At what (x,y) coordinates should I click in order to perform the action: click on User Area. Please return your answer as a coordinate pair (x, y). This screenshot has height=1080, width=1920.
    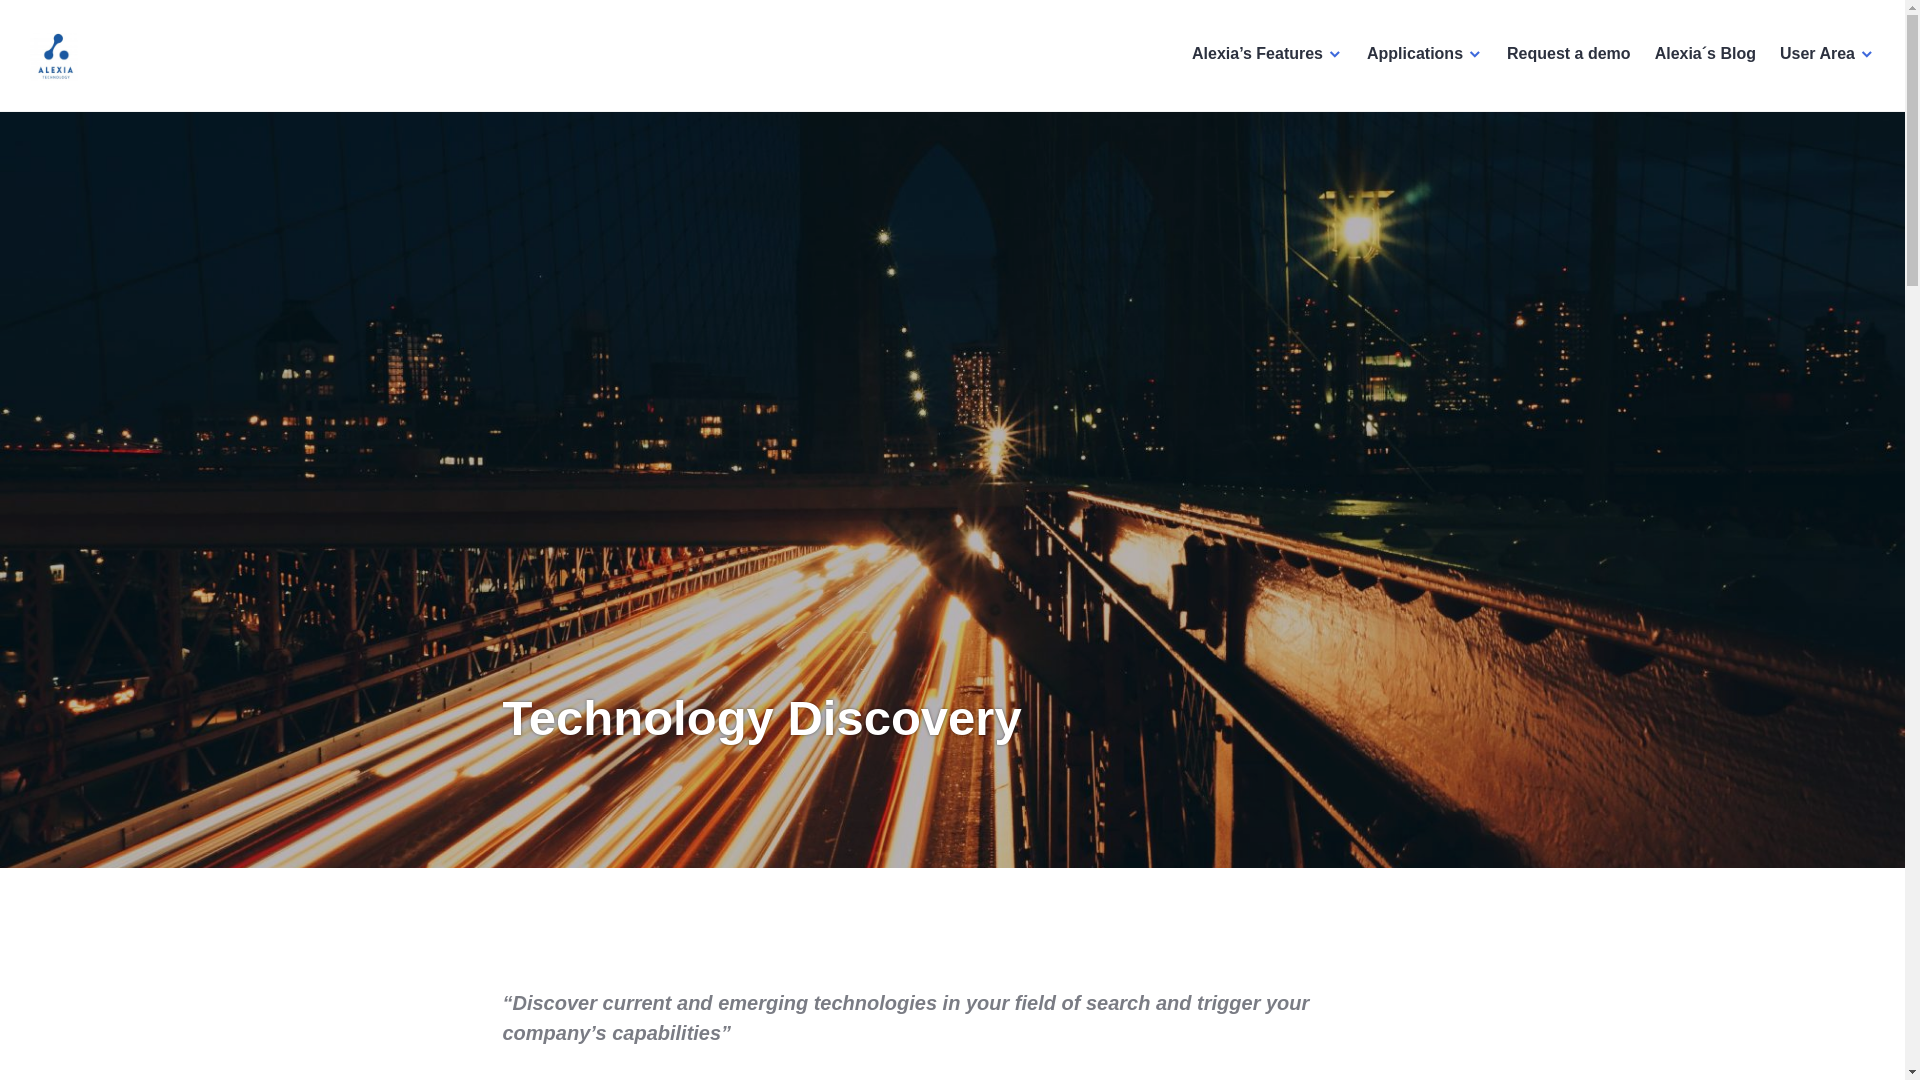
    Looking at the image, I should click on (1827, 54).